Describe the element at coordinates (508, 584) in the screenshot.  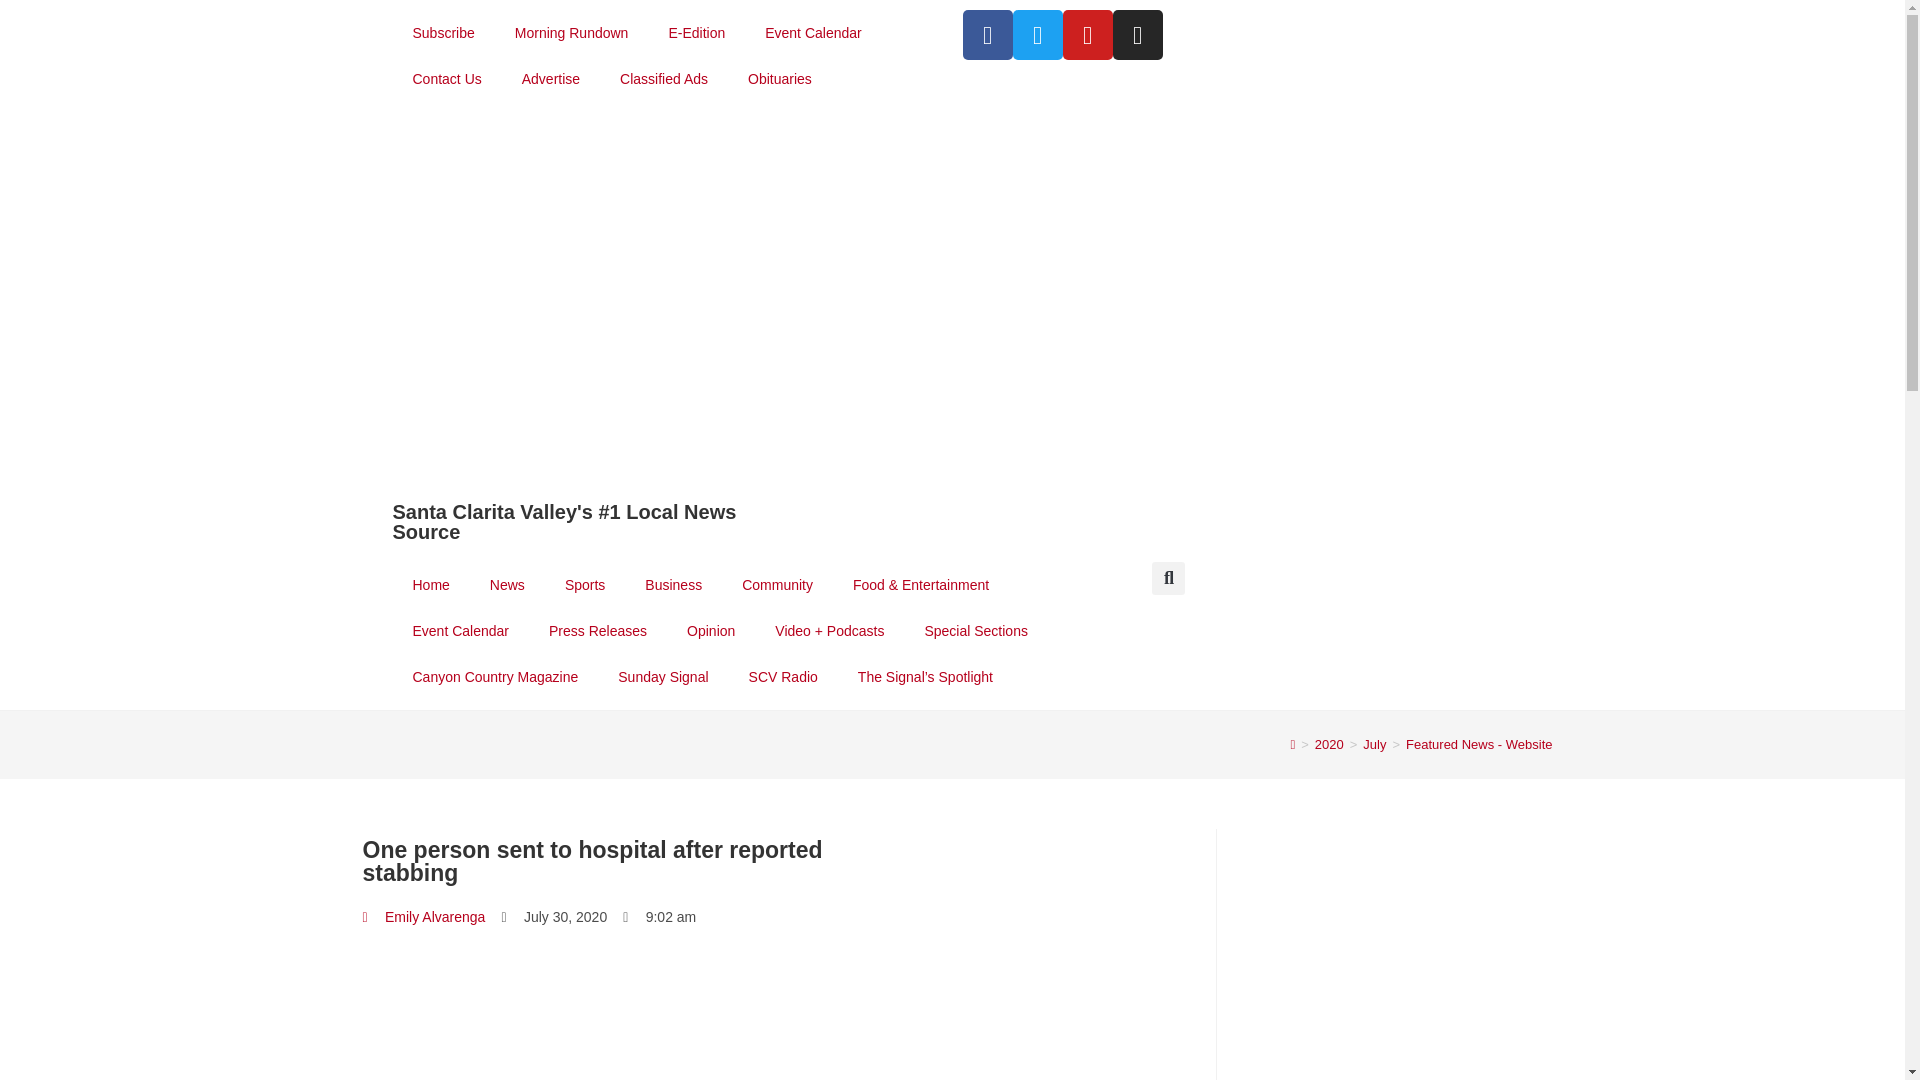
I see `News` at that location.